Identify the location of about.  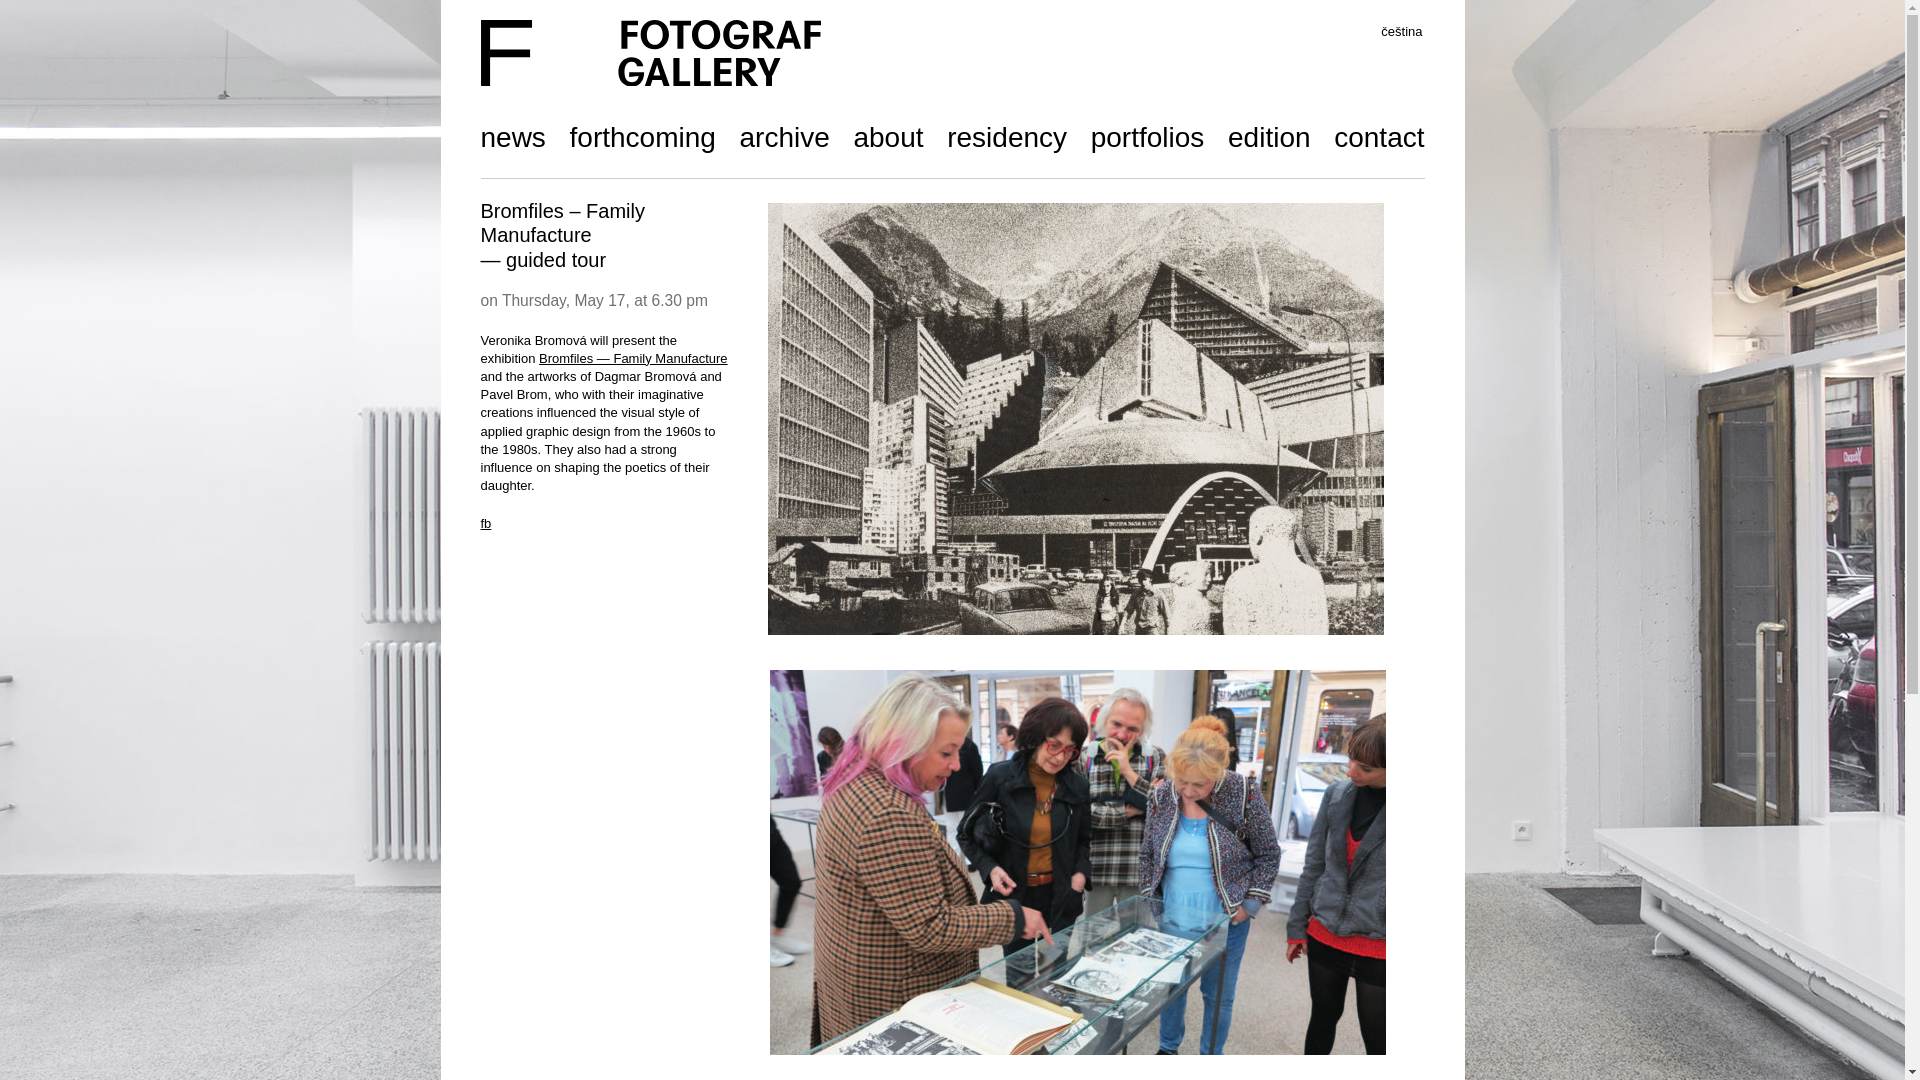
(888, 140).